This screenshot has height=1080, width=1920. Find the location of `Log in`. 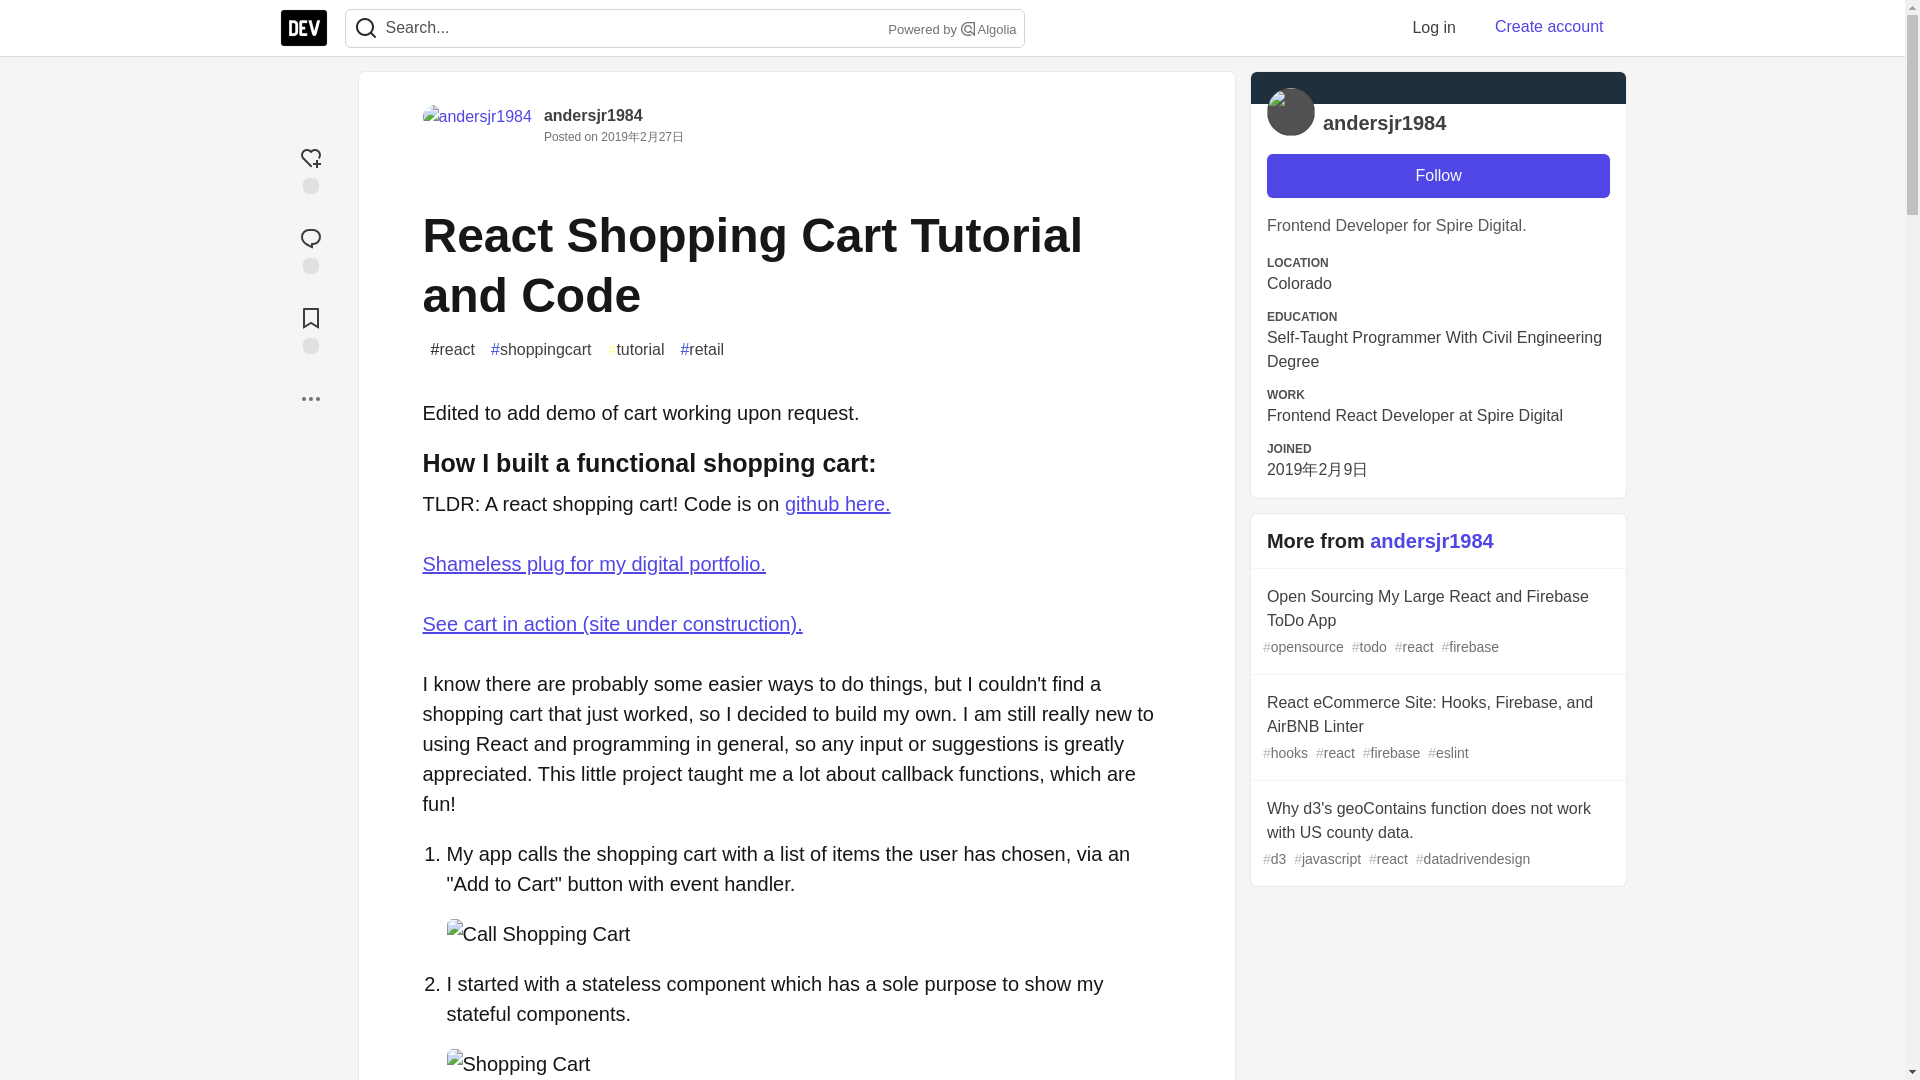

Log in is located at coordinates (1434, 27).